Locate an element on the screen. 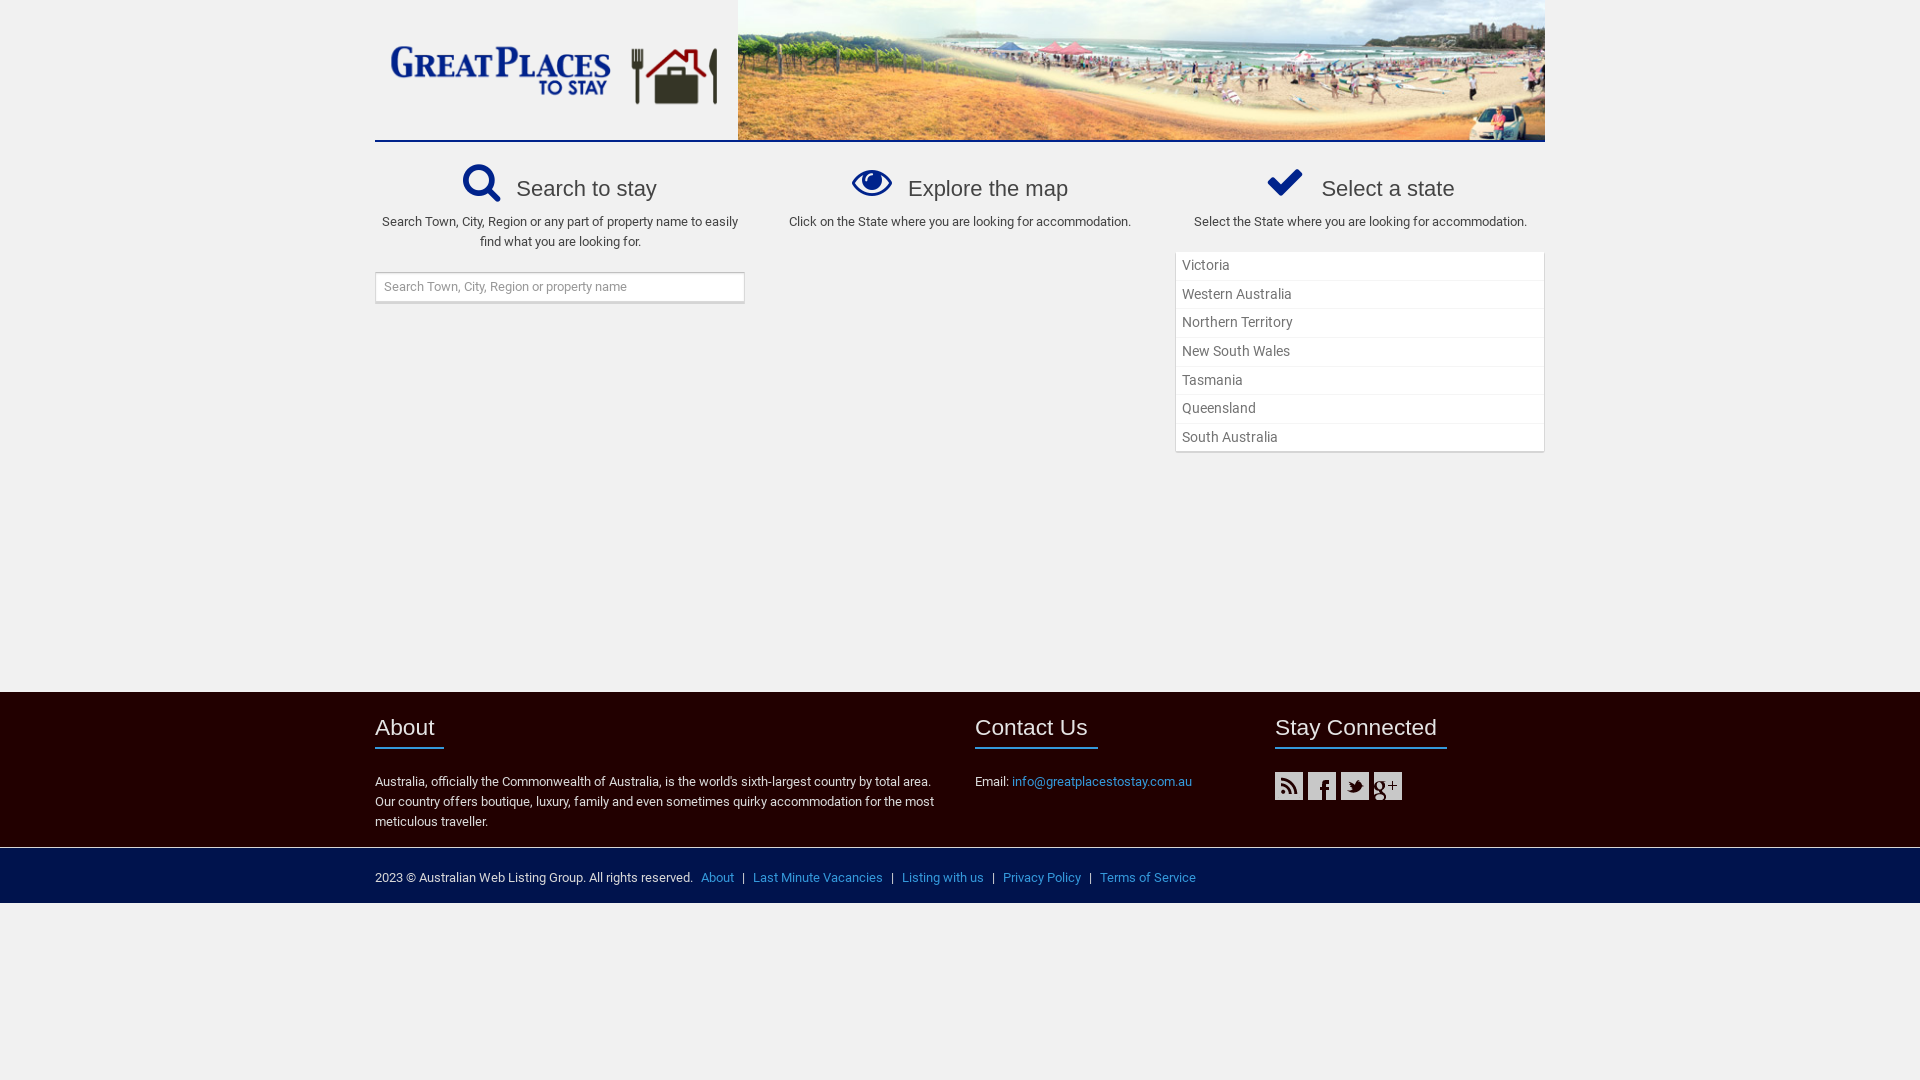 The height and width of the screenshot is (1080, 1920). Tasmania is located at coordinates (1360, 381).